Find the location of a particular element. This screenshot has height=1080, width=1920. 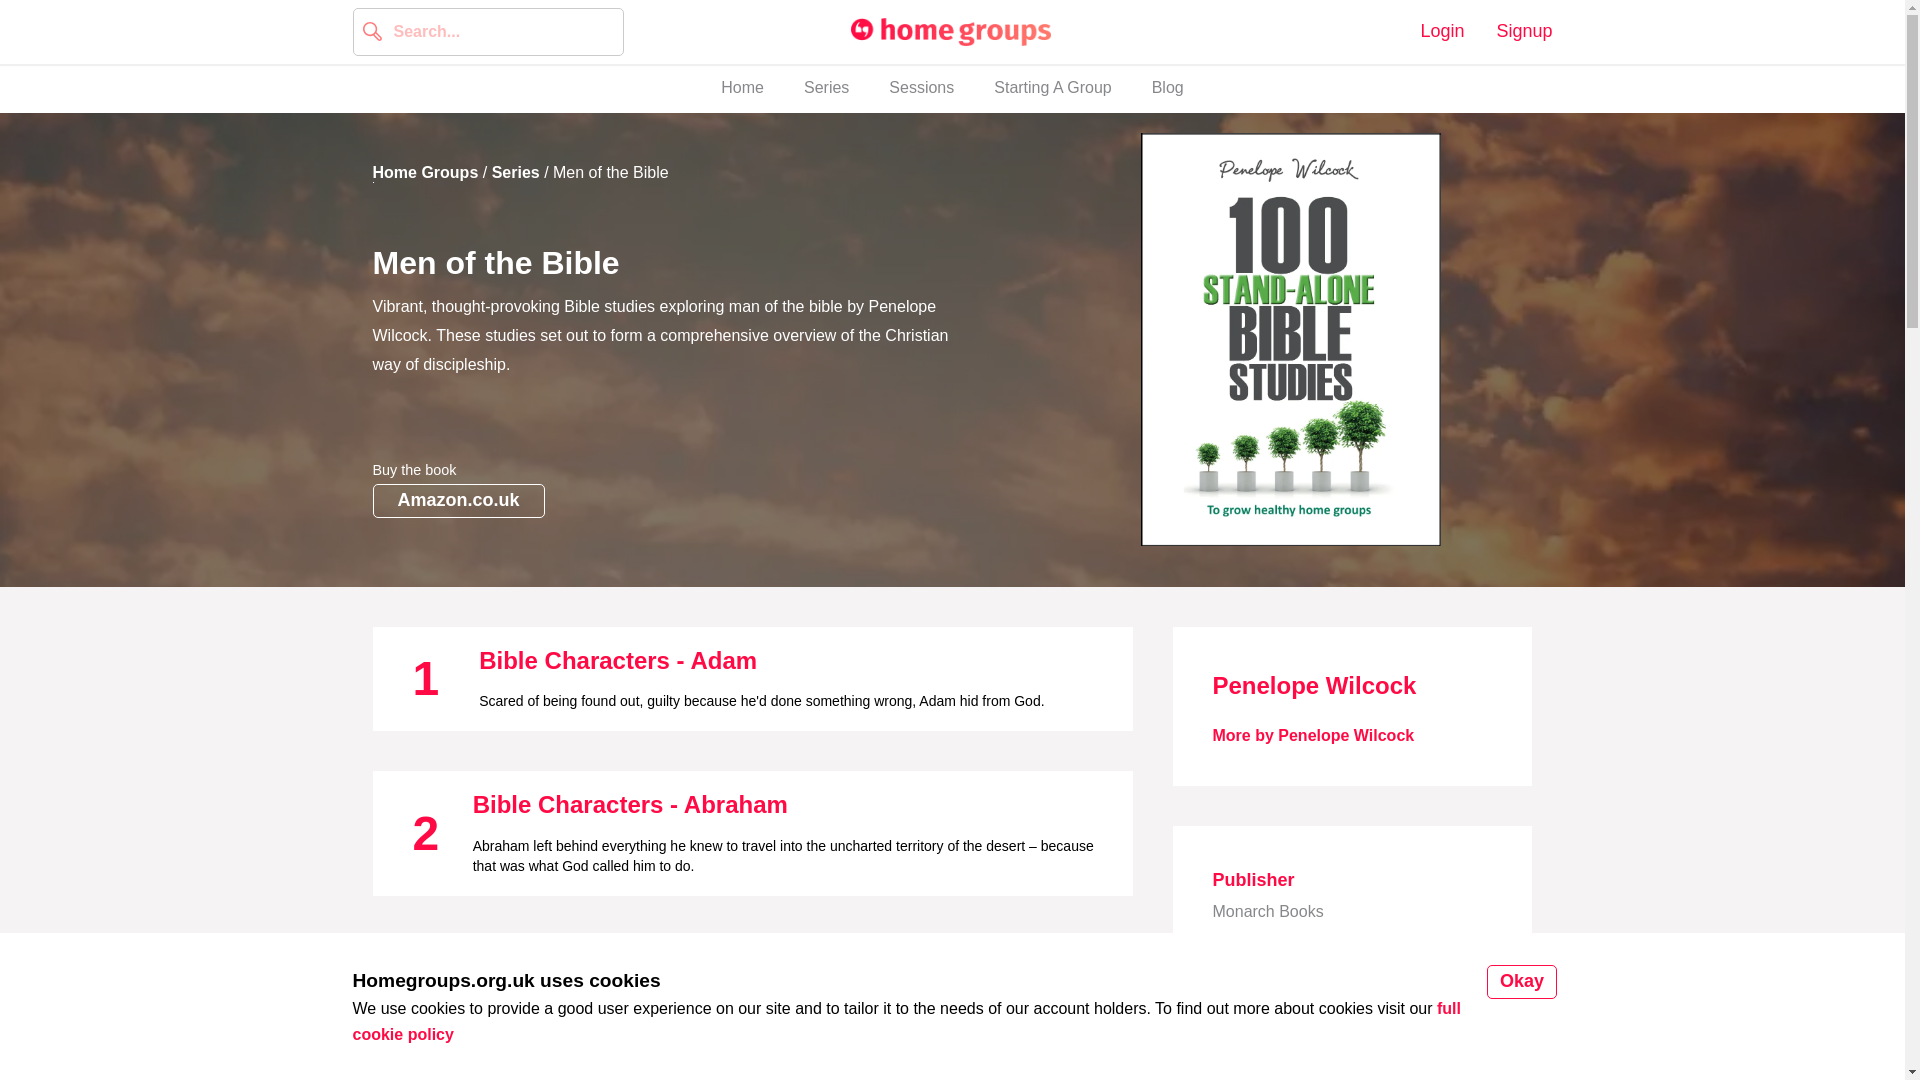

Sessions is located at coordinates (826, 88).